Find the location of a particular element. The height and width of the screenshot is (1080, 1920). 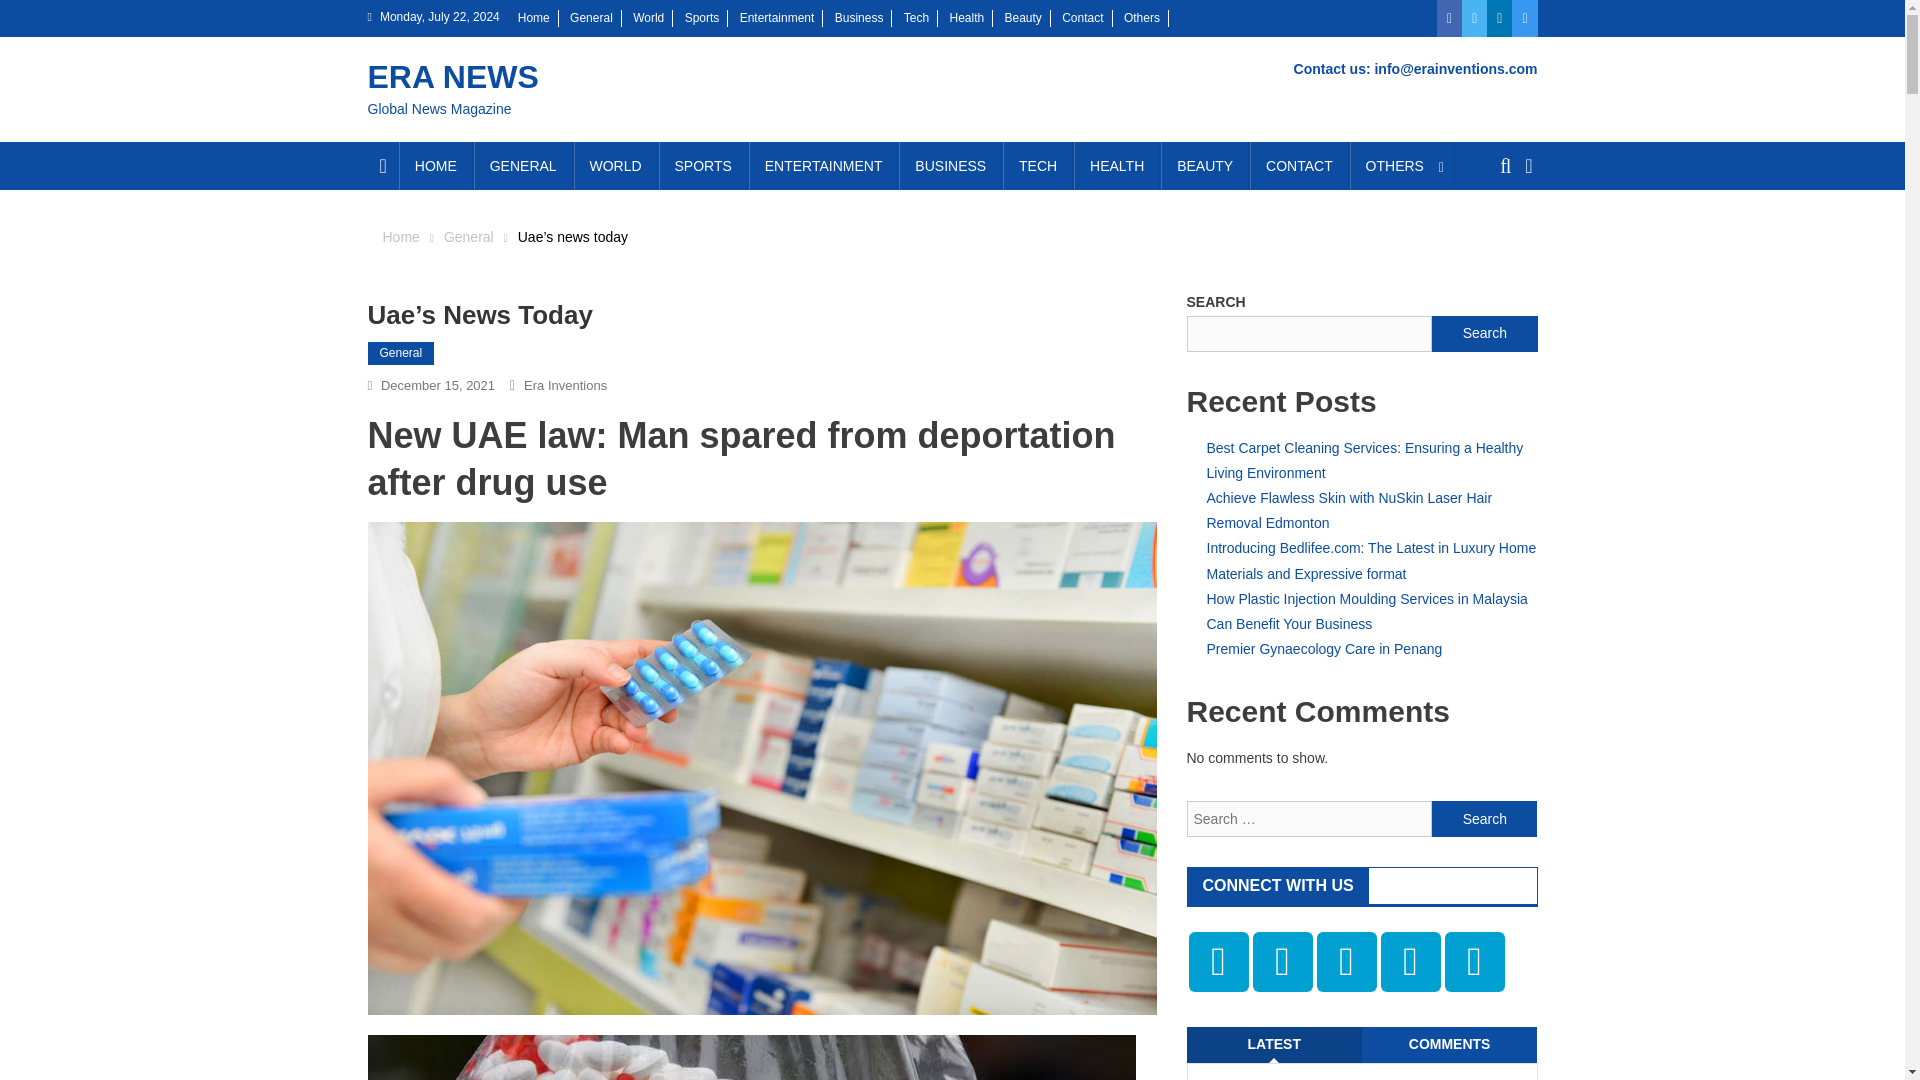

Contact is located at coordinates (1082, 17).